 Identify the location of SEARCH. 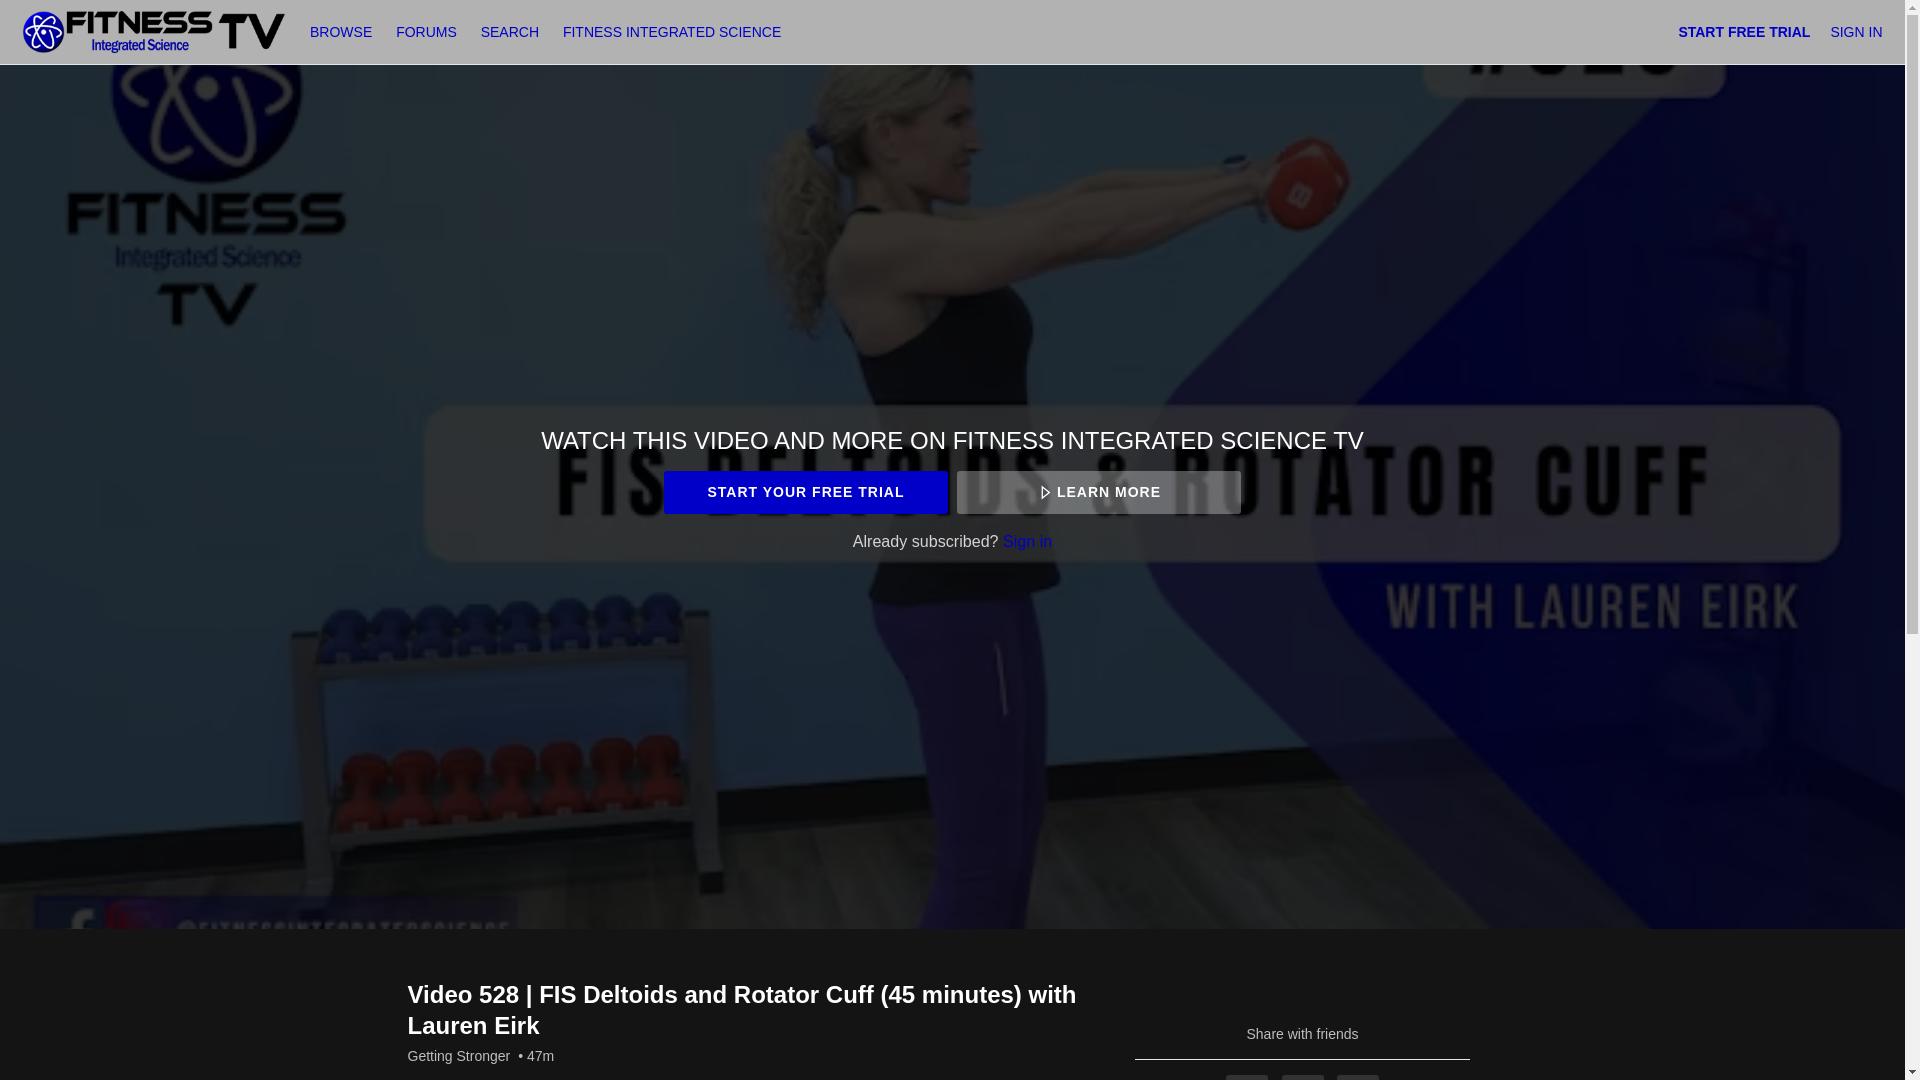
(511, 31).